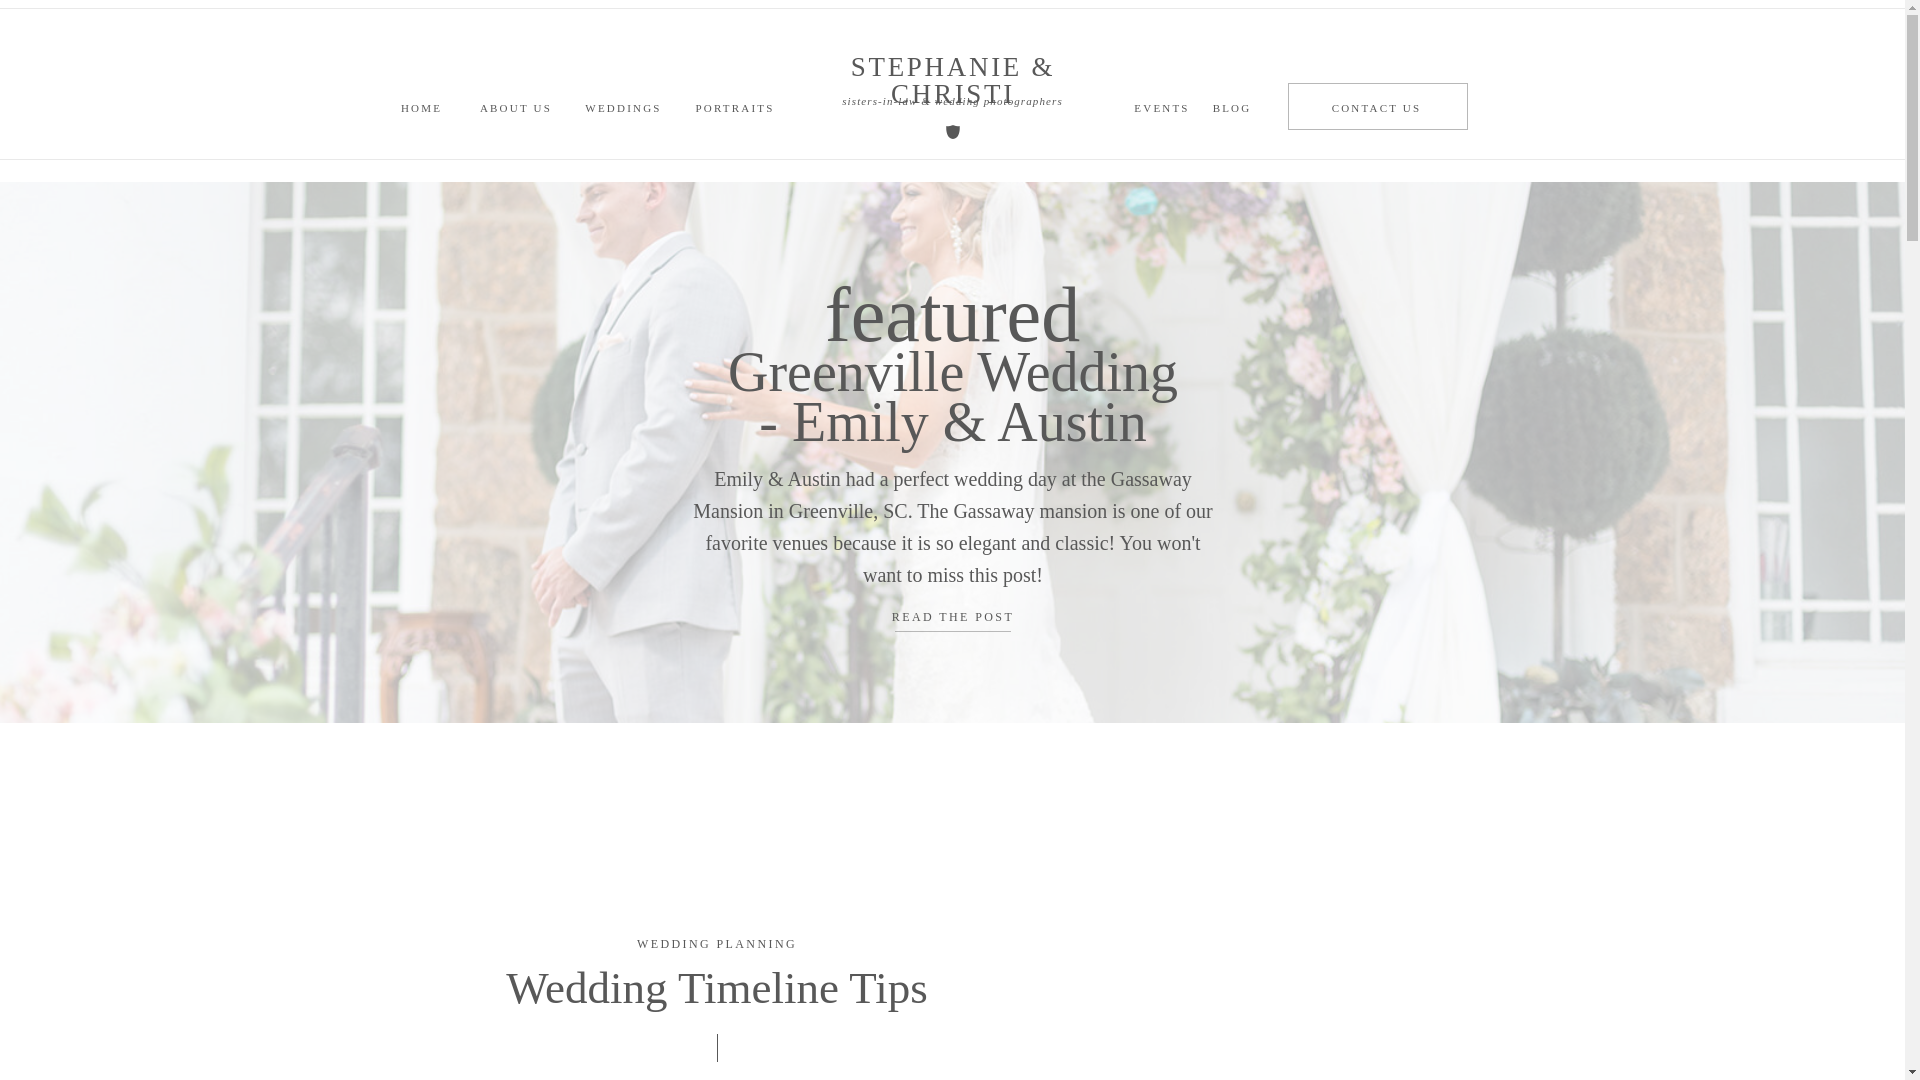  Describe the element at coordinates (1376, 106) in the screenshot. I see `CONTACT US` at that location.